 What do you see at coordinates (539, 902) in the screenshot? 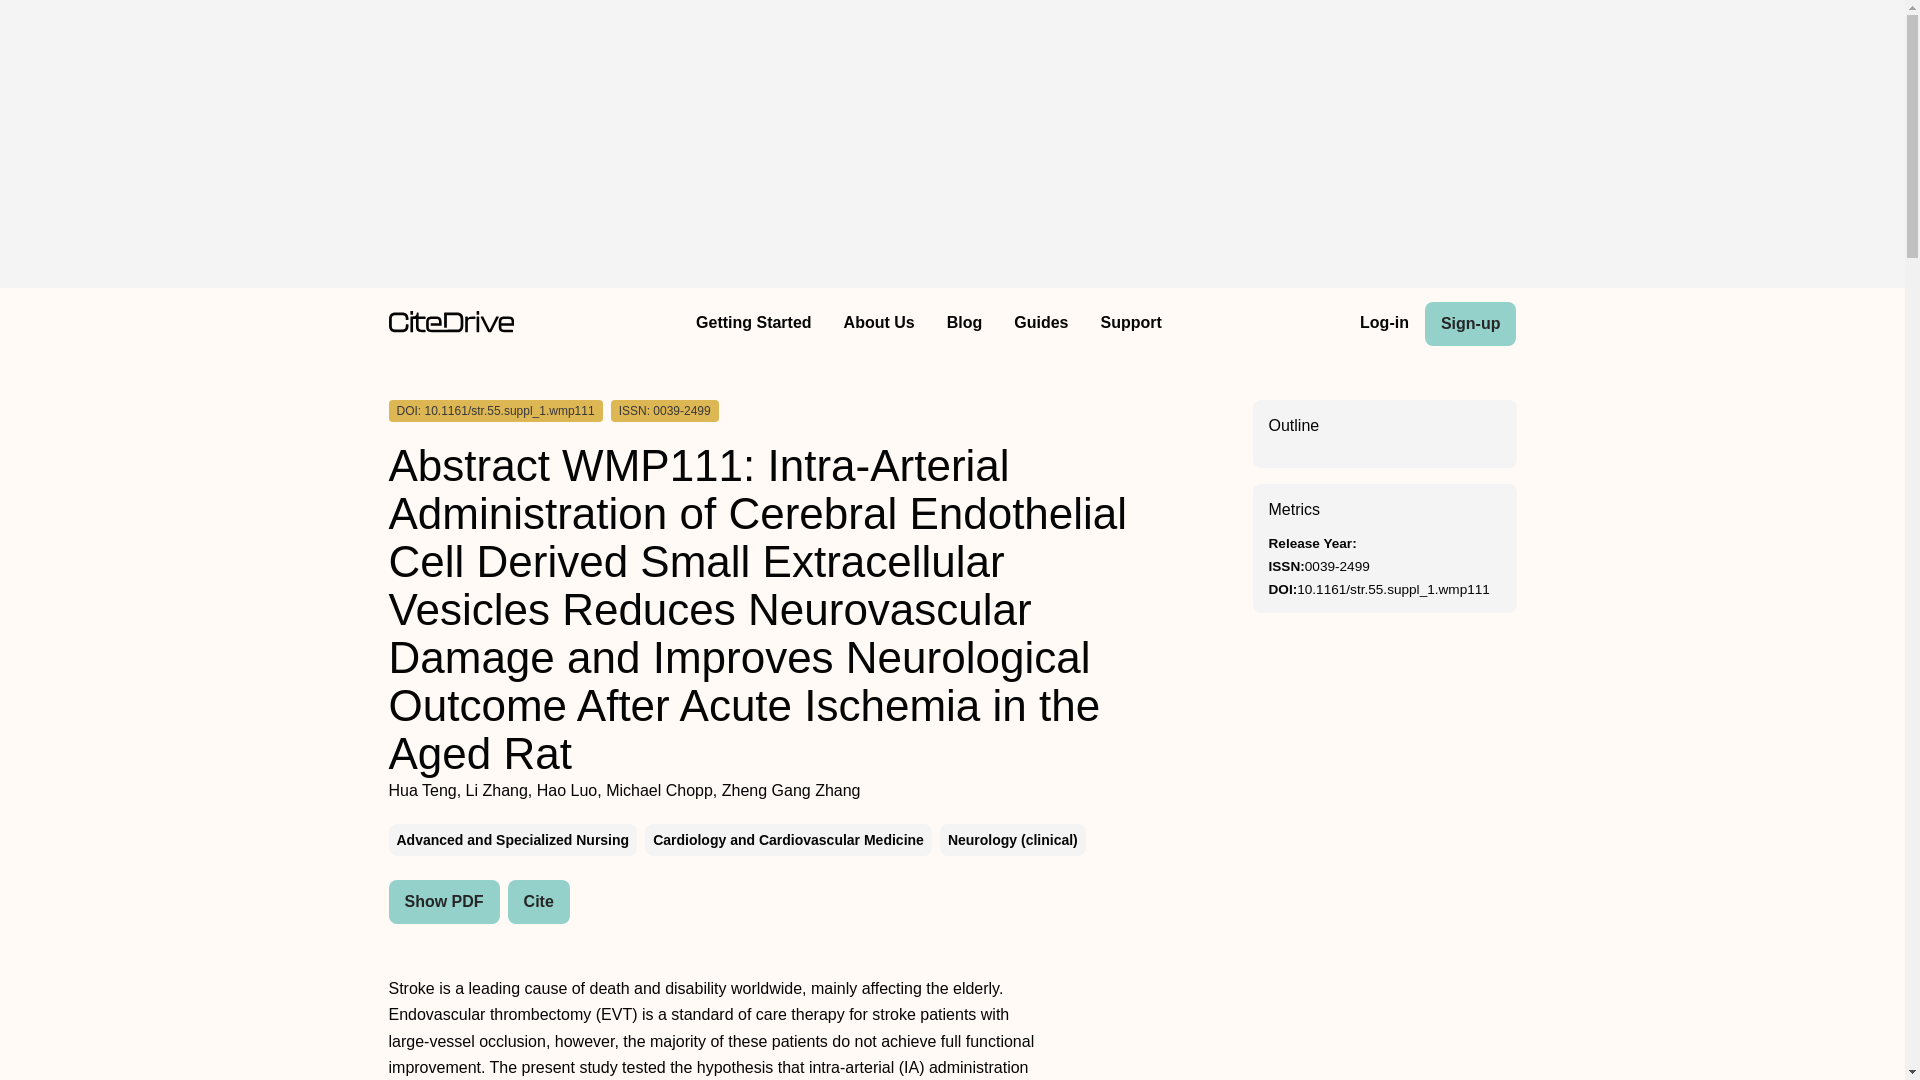
I see `Cite` at bounding box center [539, 902].